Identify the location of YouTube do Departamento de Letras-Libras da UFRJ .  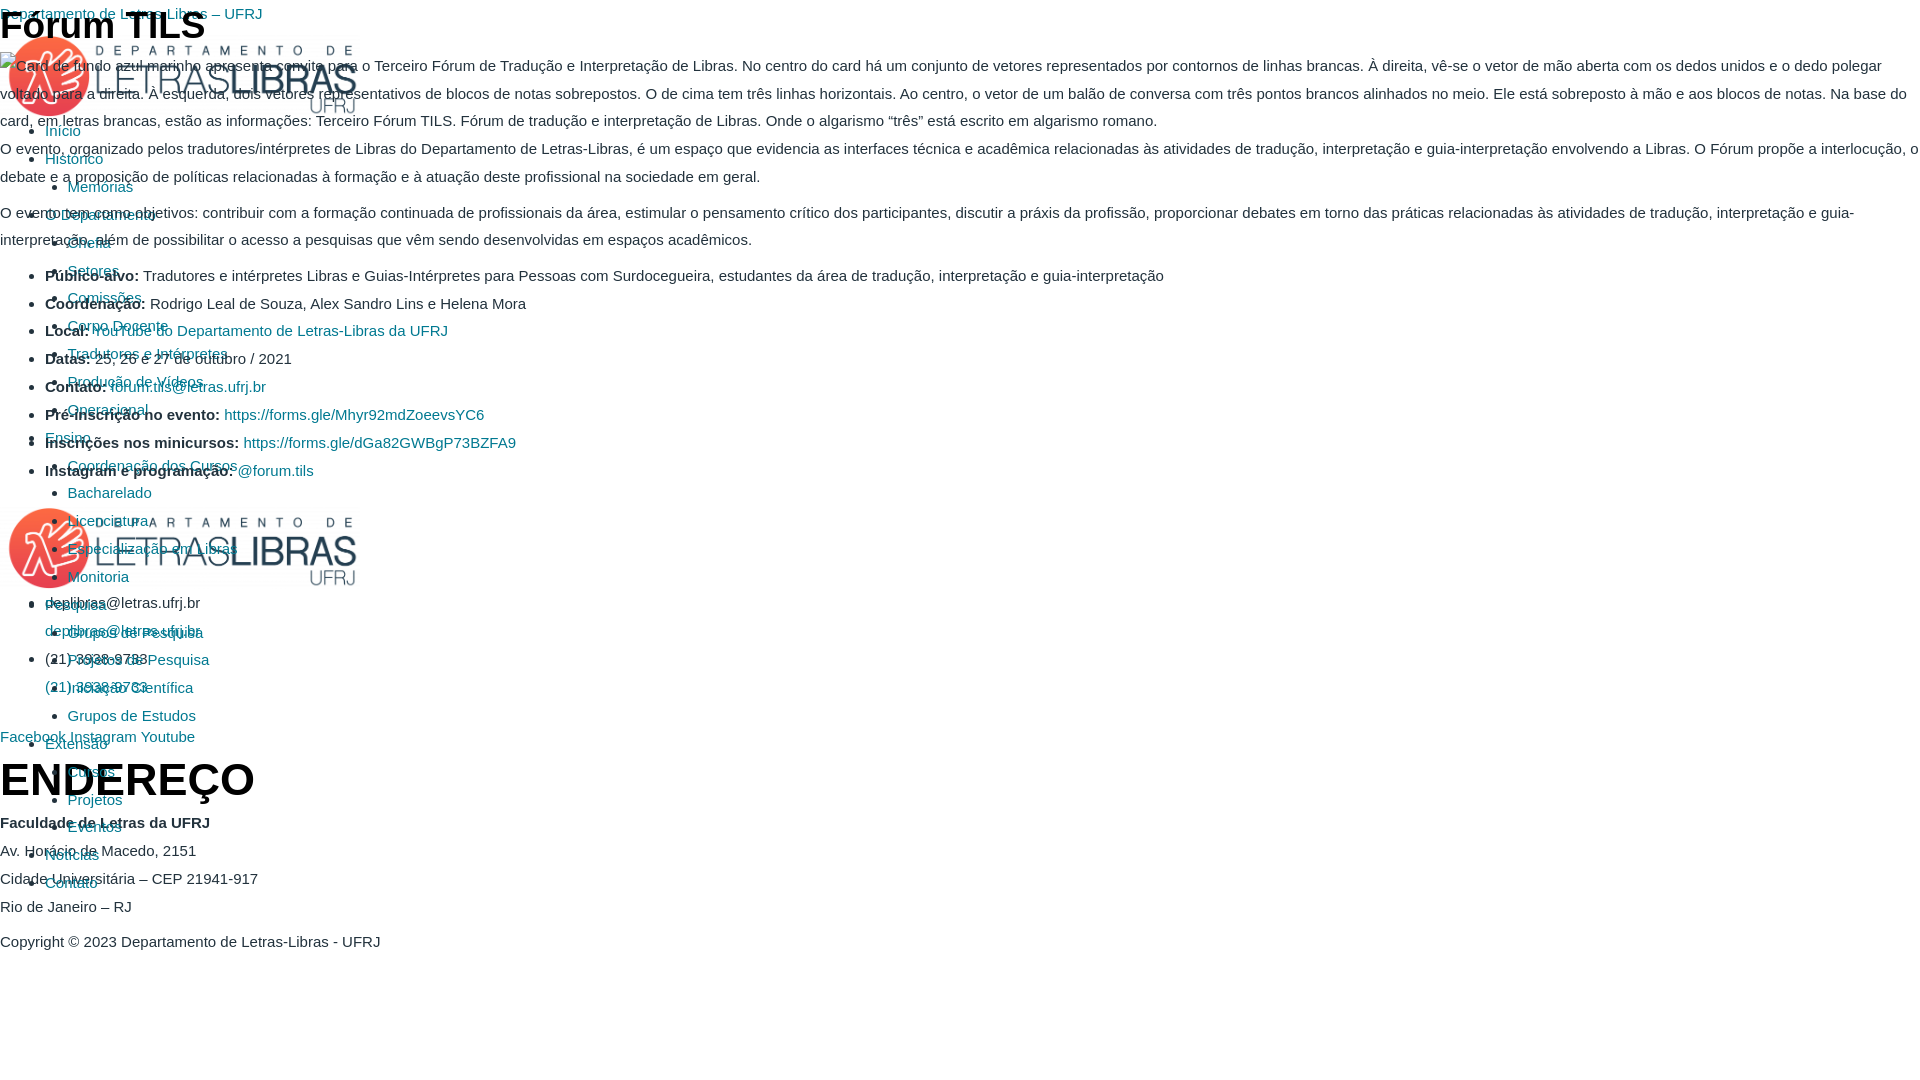
(272, 330).